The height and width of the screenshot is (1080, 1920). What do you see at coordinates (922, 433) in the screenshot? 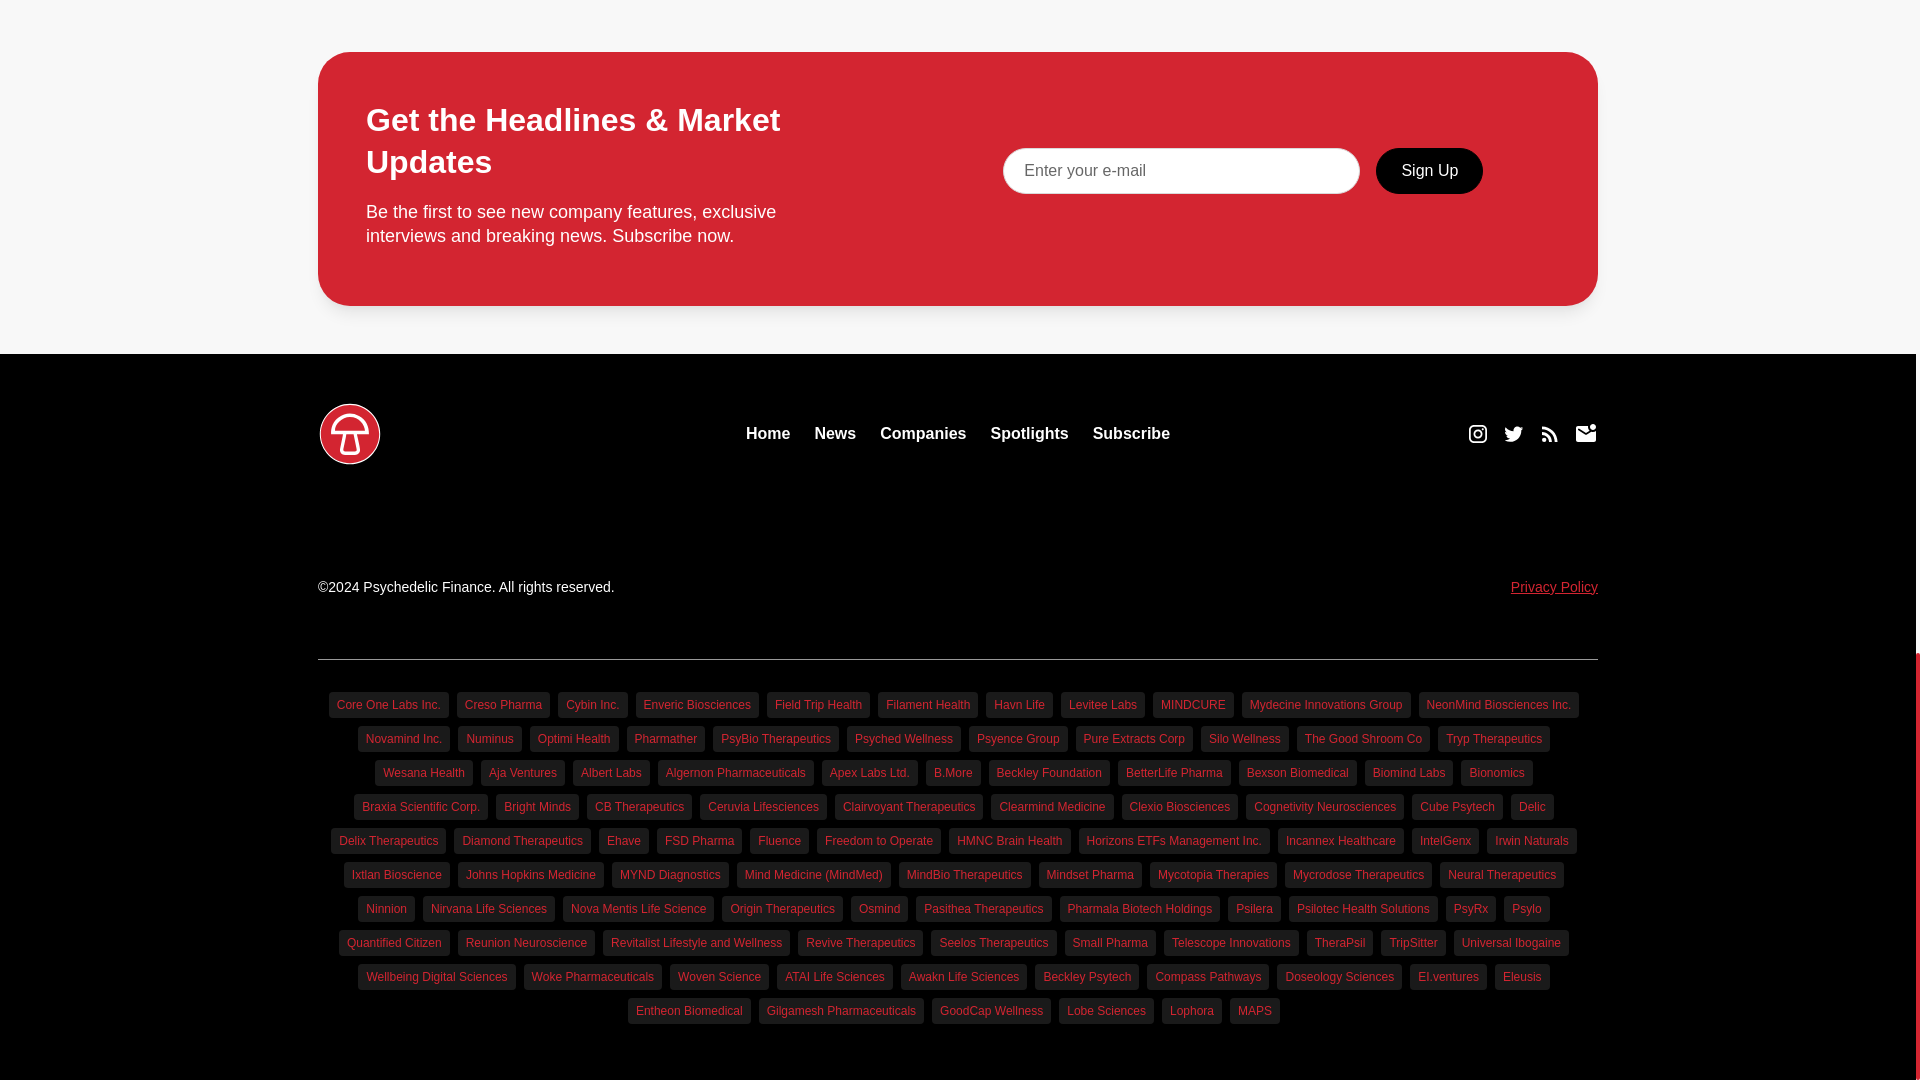
I see `Companies` at bounding box center [922, 433].